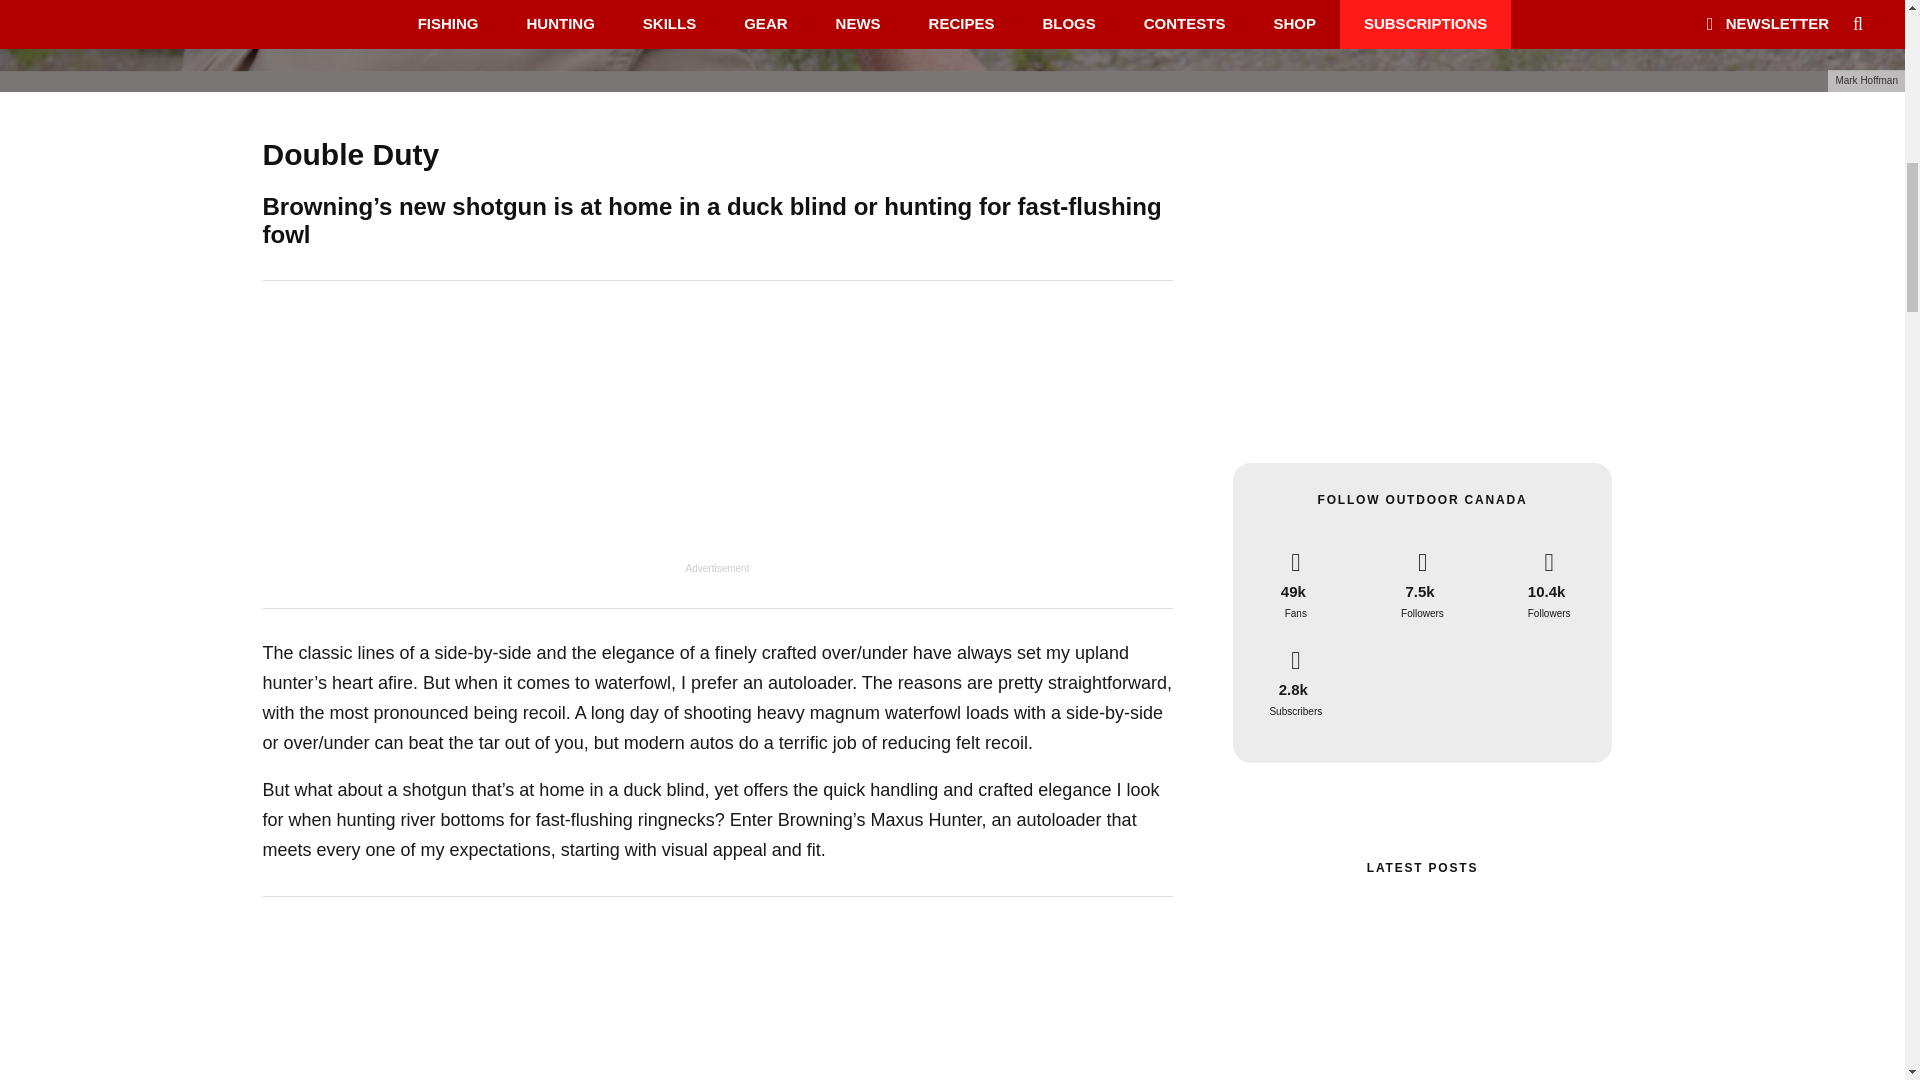 Image resolution: width=1920 pixels, height=1080 pixels. I want to click on 3rd party ad content, so click(718, 436).